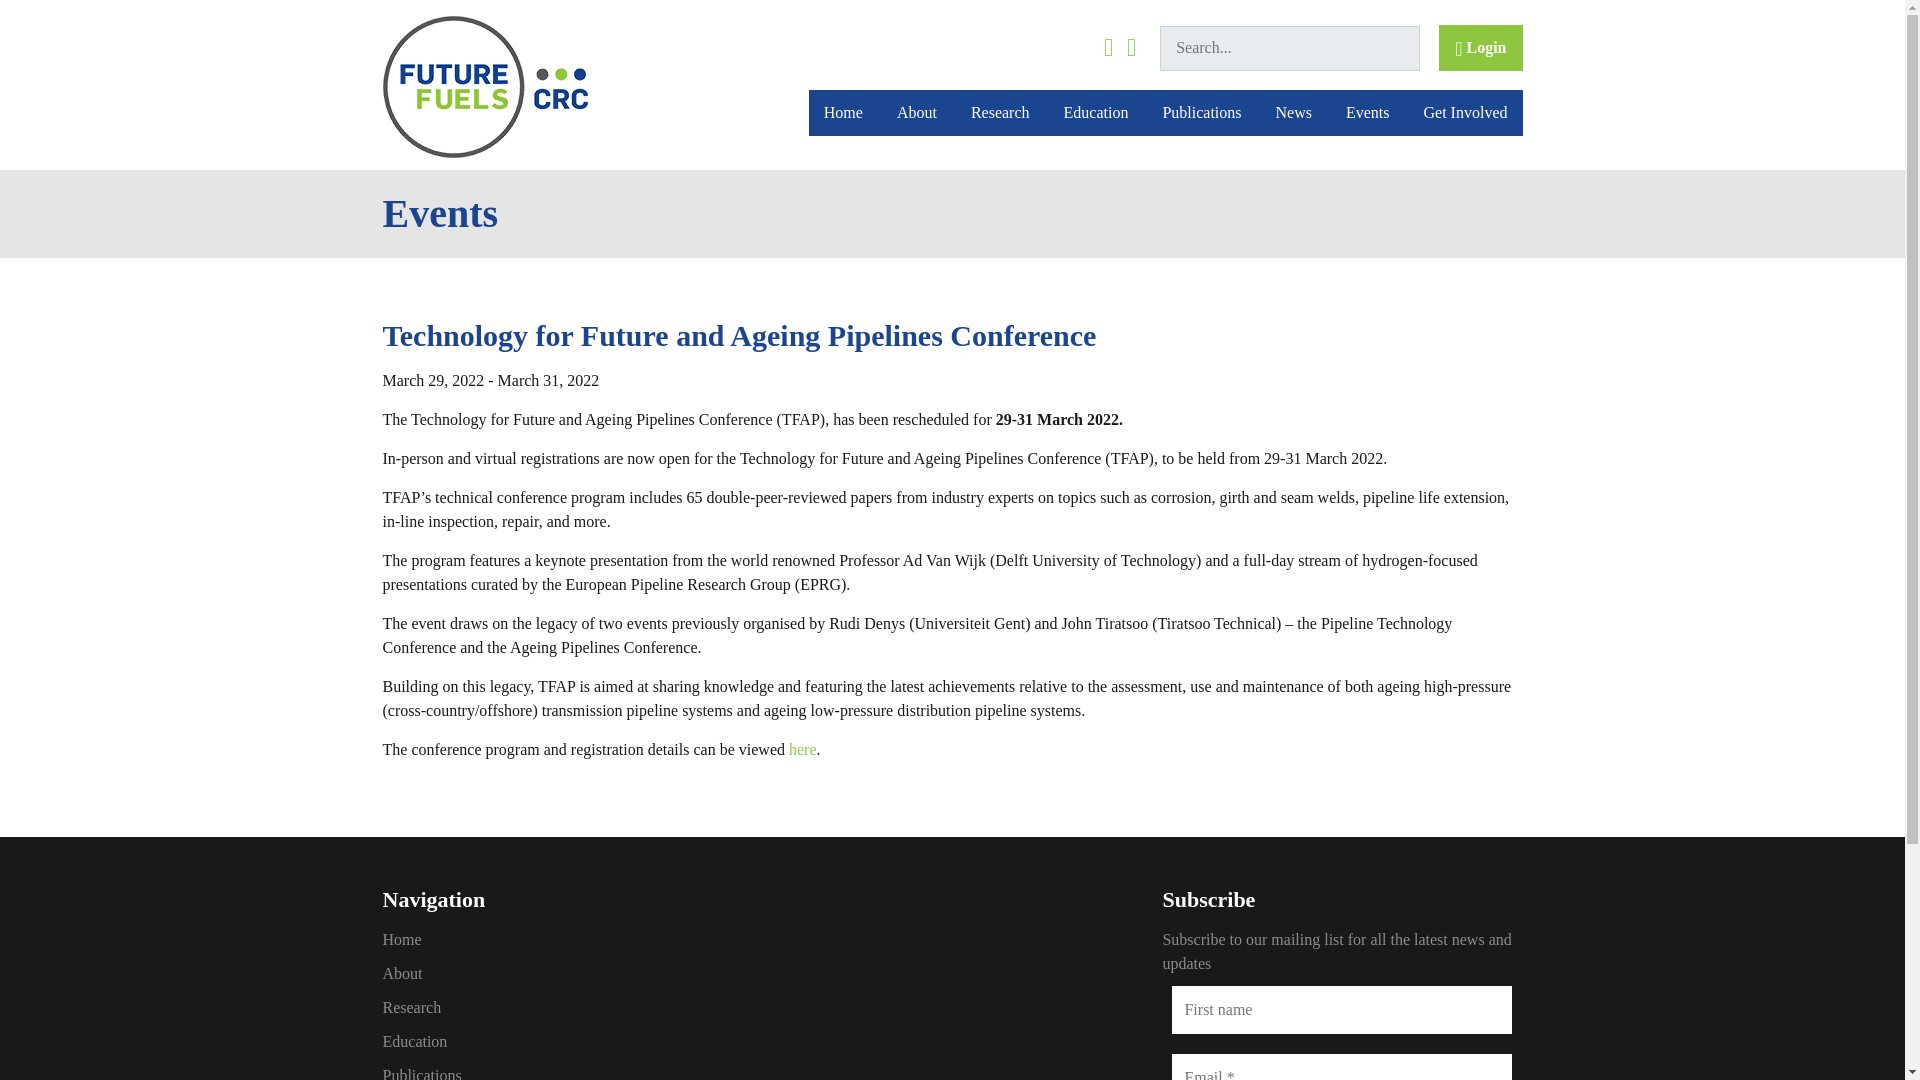 The image size is (1920, 1080). What do you see at coordinates (1200, 112) in the screenshot?
I see `Publications` at bounding box center [1200, 112].